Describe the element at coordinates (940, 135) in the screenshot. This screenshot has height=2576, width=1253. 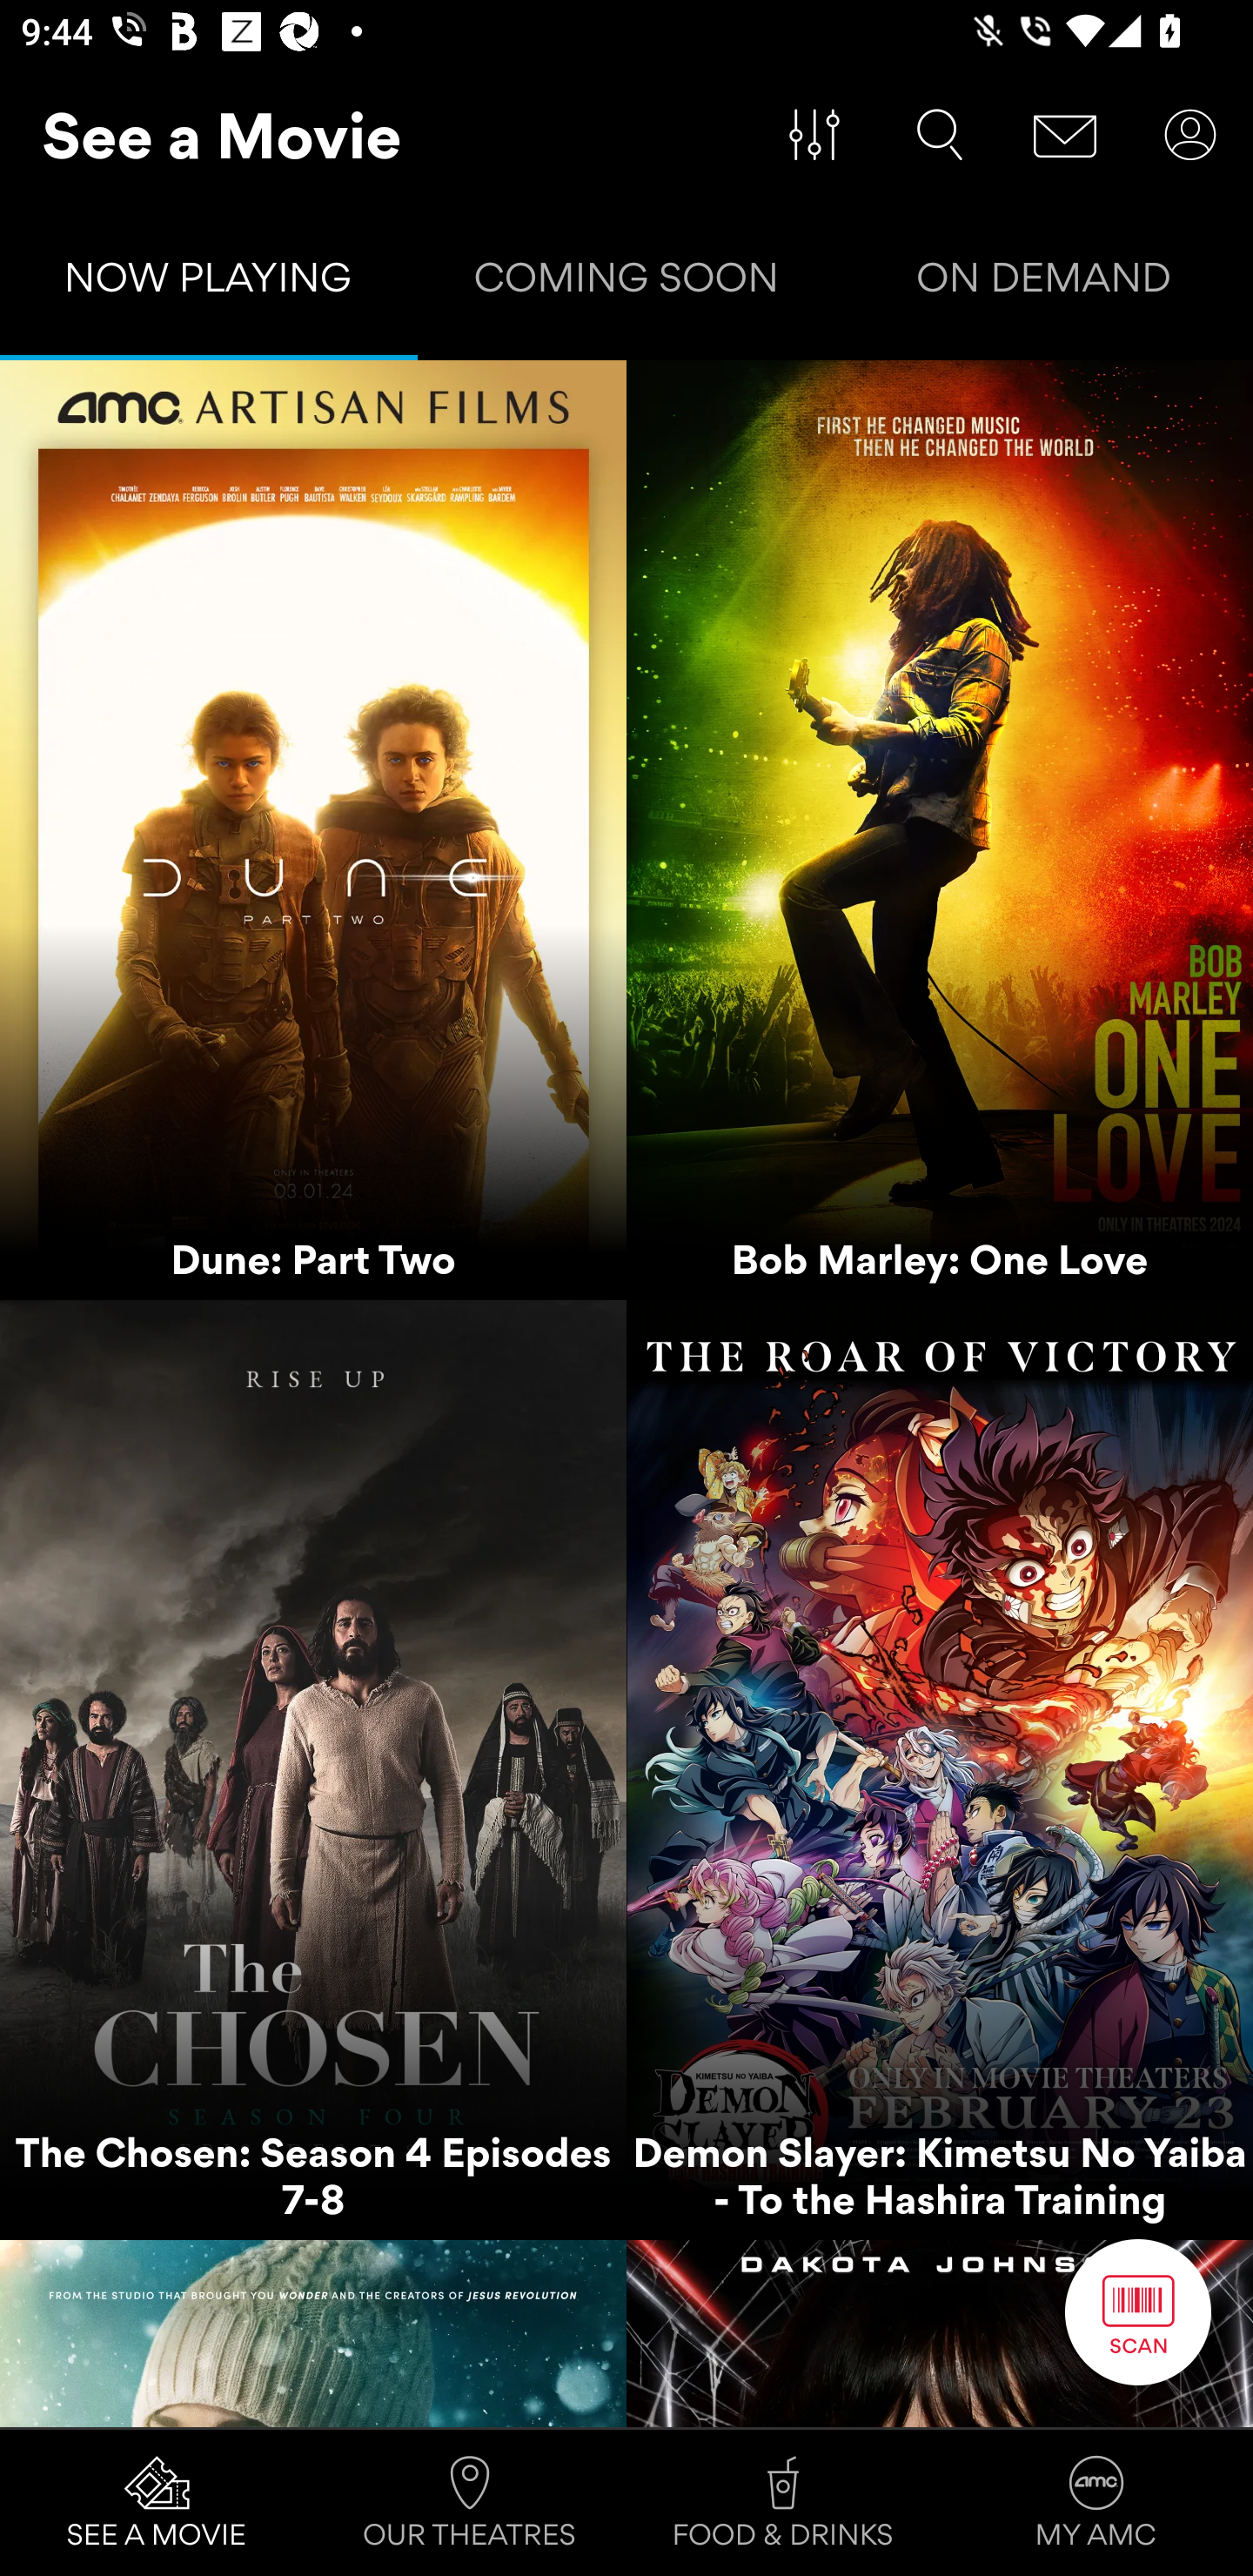
I see `Search` at that location.